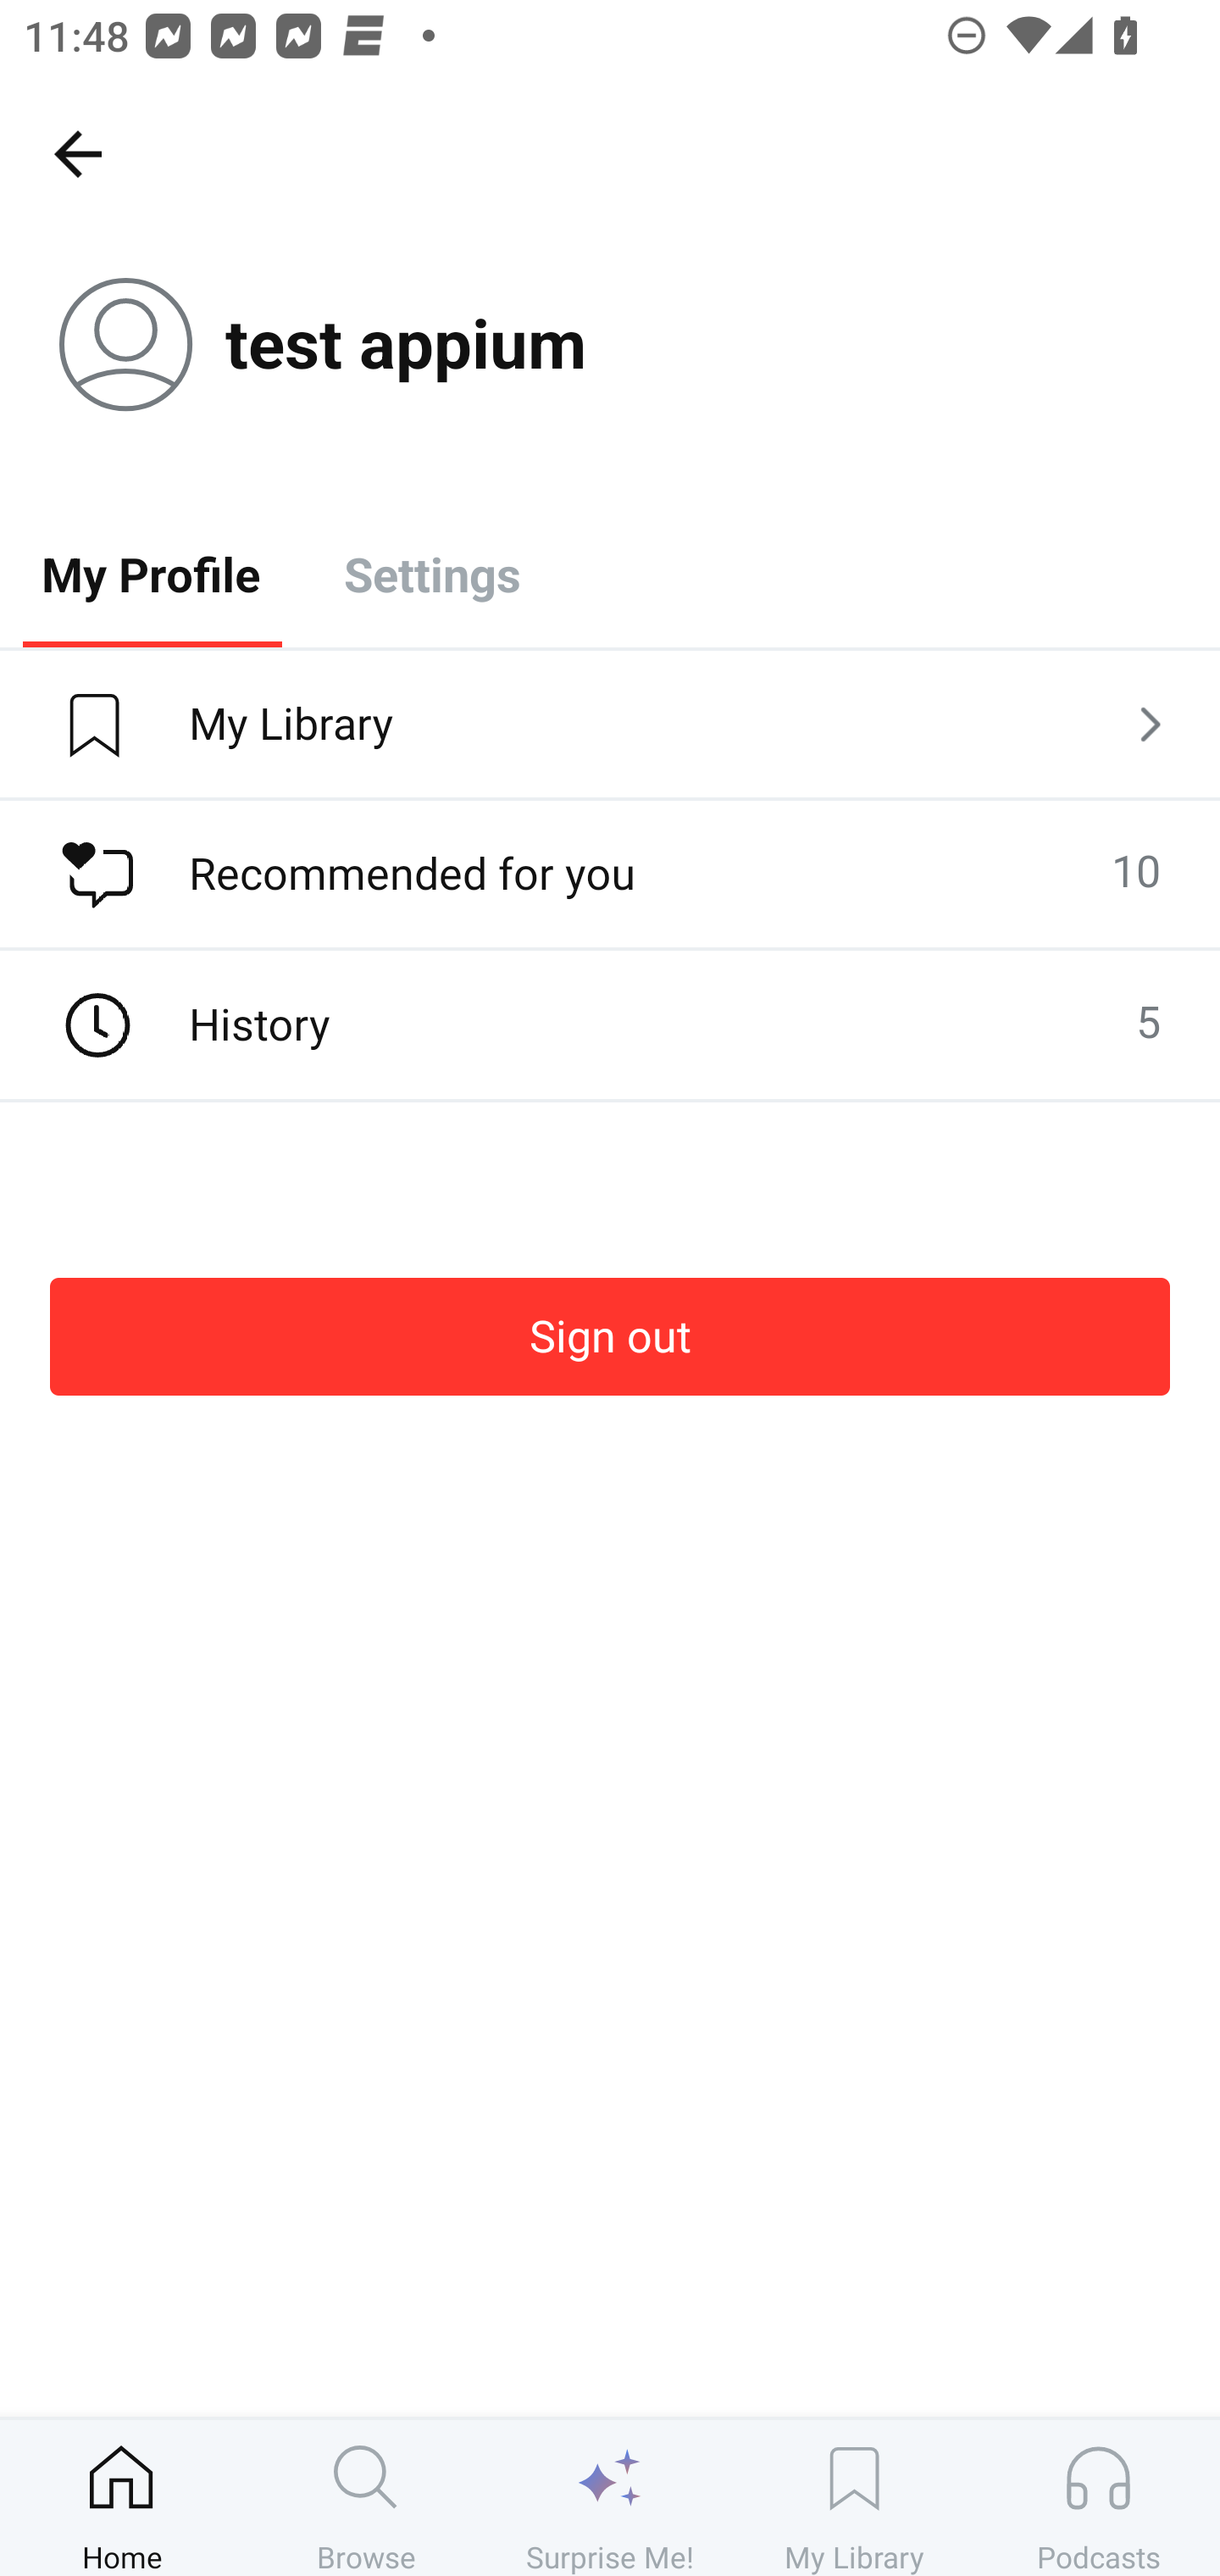 The height and width of the screenshot is (2576, 1220). Describe the element at coordinates (854, 2497) in the screenshot. I see `My Library` at that location.